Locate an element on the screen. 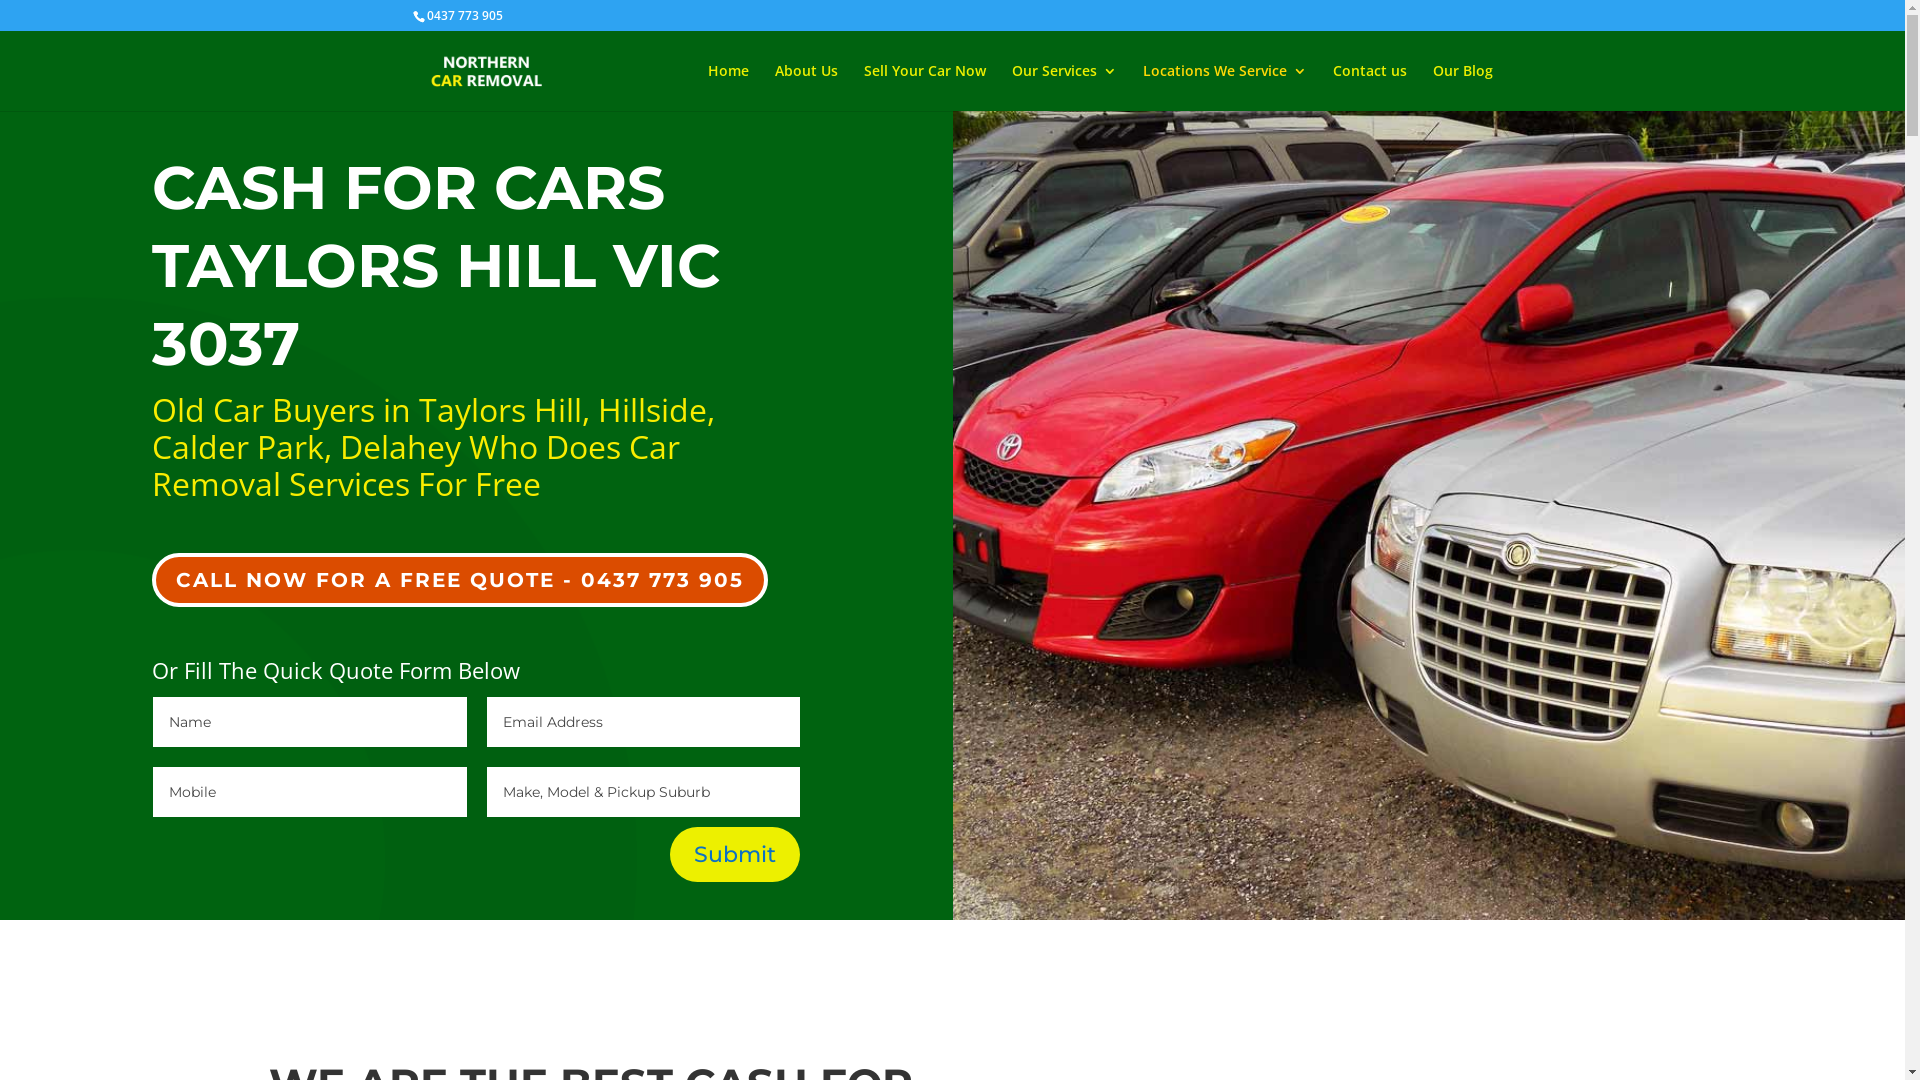 This screenshot has height=1080, width=1920. About Us is located at coordinates (806, 88).